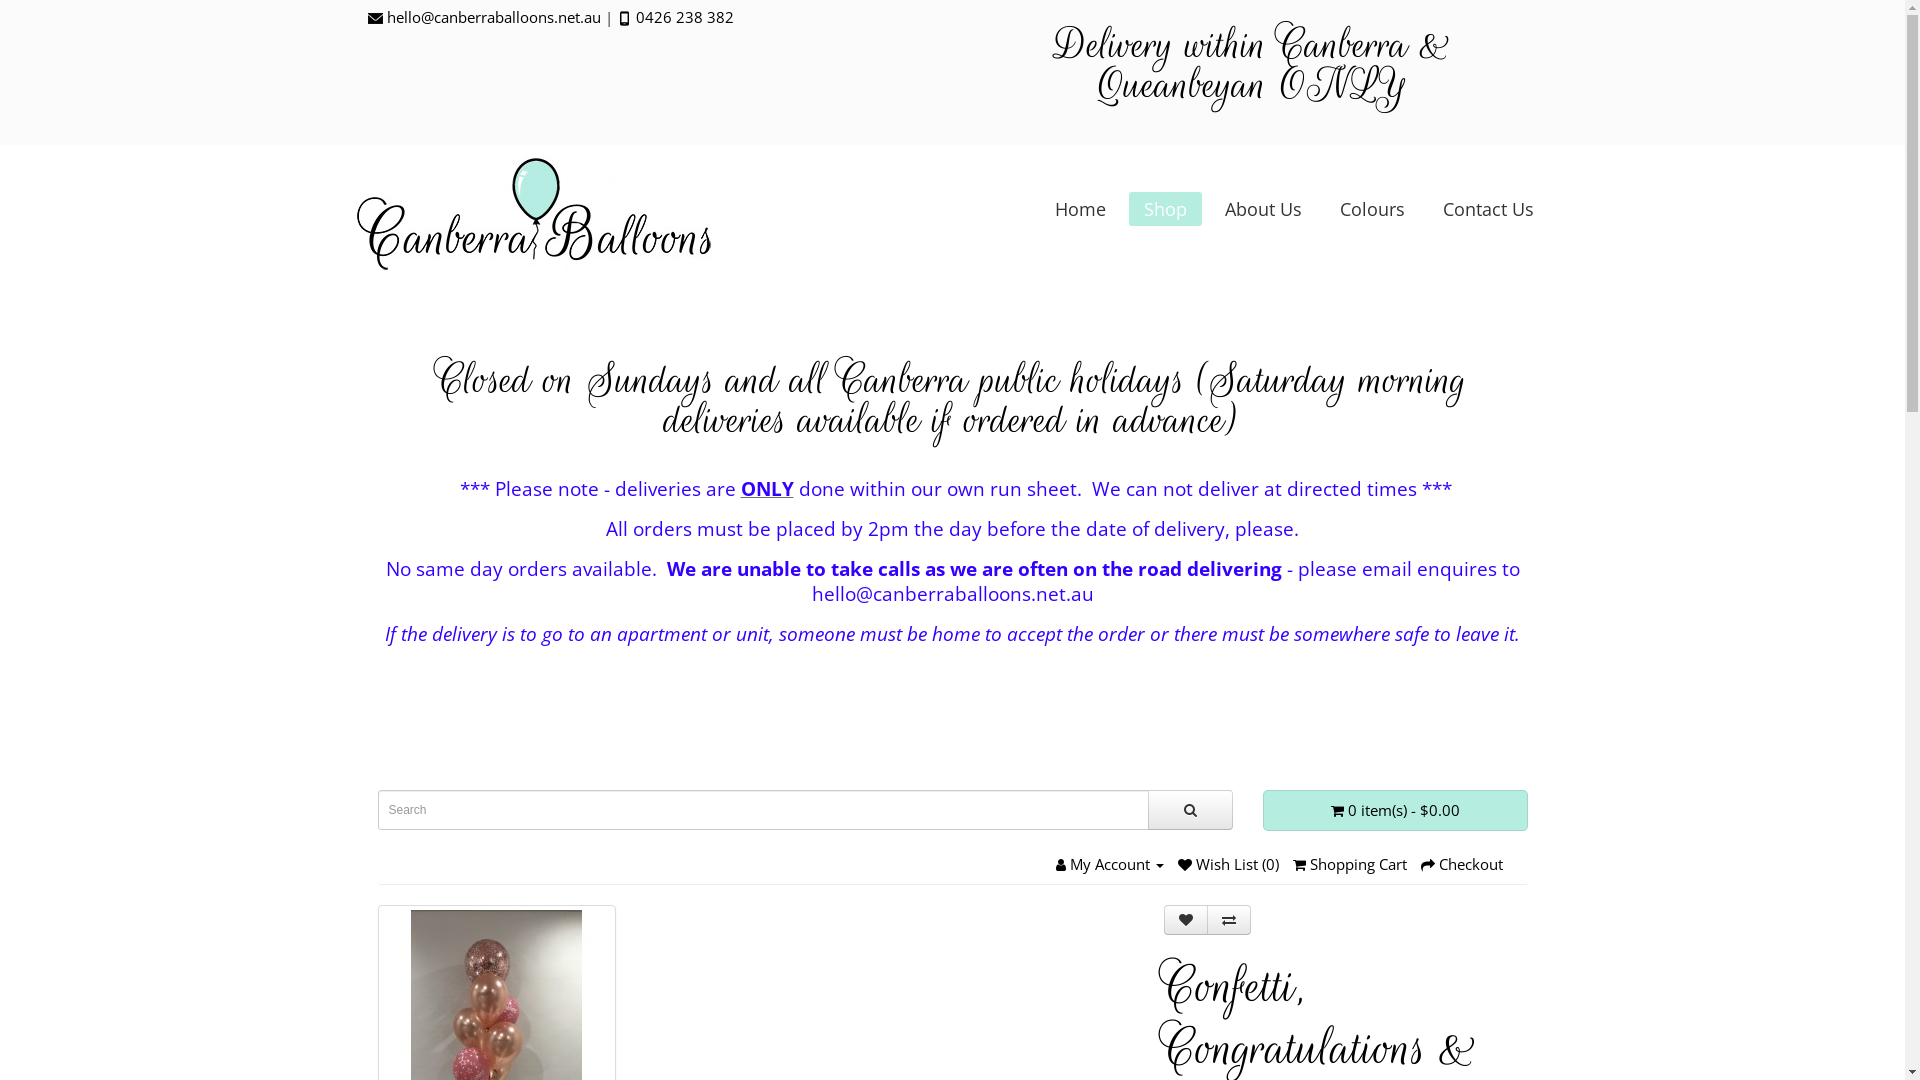 Image resolution: width=1920 pixels, height=1080 pixels. I want to click on hello@canberraballoons.net.au, so click(493, 17).